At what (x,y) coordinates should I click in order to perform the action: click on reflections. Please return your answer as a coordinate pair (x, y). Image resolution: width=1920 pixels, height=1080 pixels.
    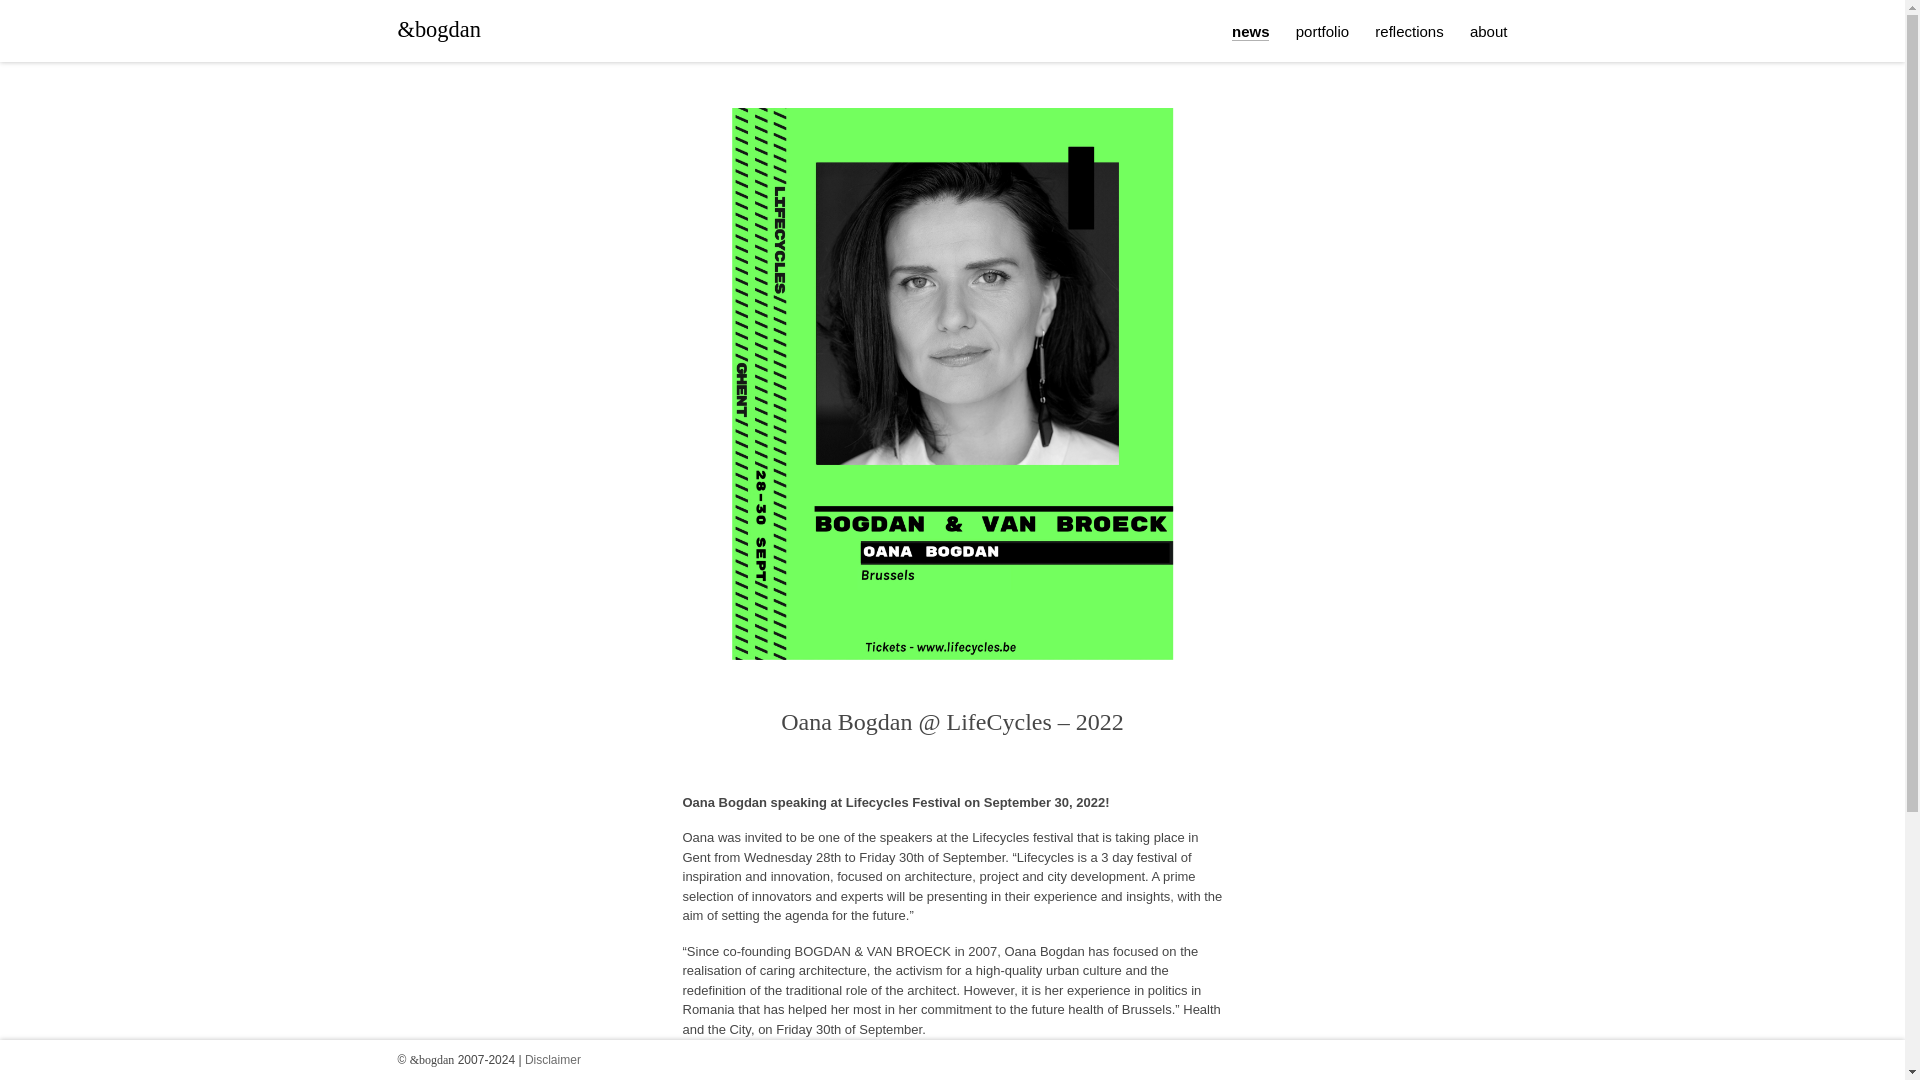
    Looking at the image, I should click on (1408, 30).